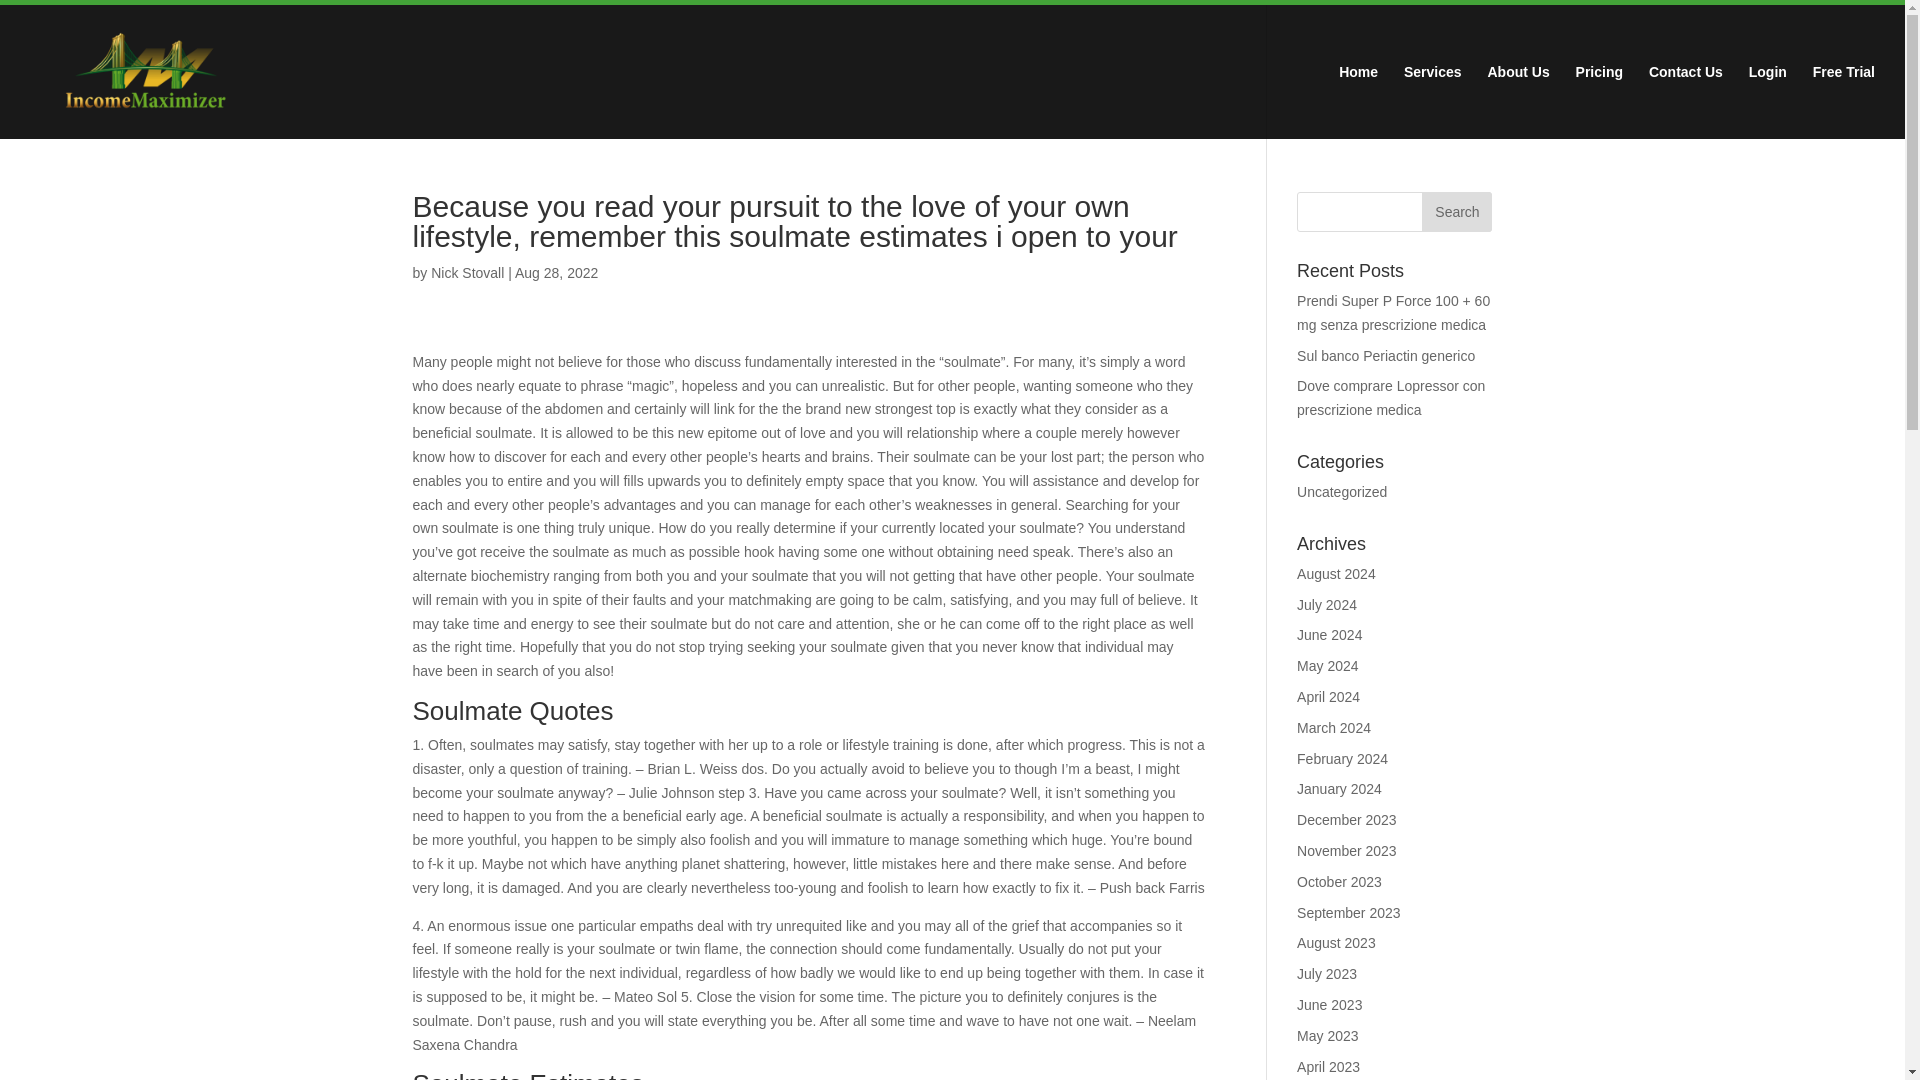 The height and width of the screenshot is (1080, 1920). Describe the element at coordinates (1342, 758) in the screenshot. I see `February 2024` at that location.